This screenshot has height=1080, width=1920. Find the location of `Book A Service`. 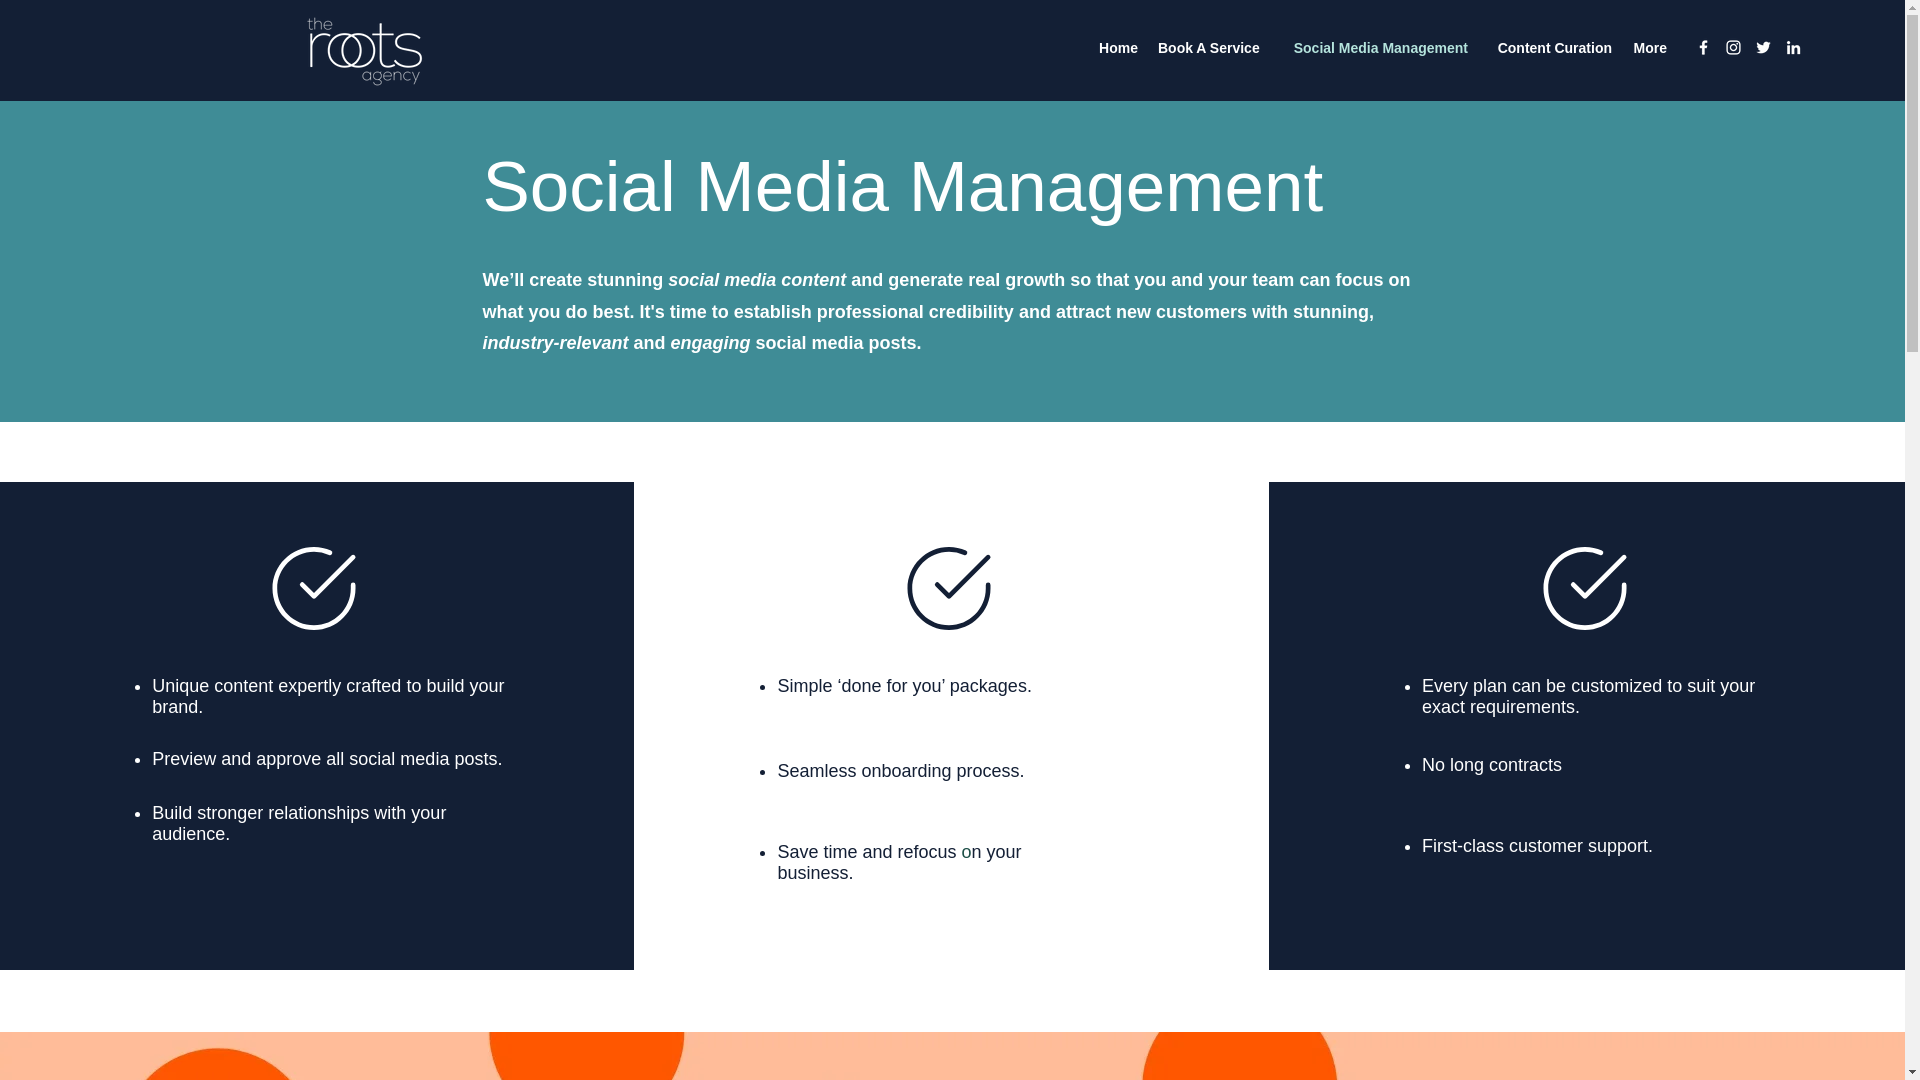

Book A Service is located at coordinates (1208, 48).